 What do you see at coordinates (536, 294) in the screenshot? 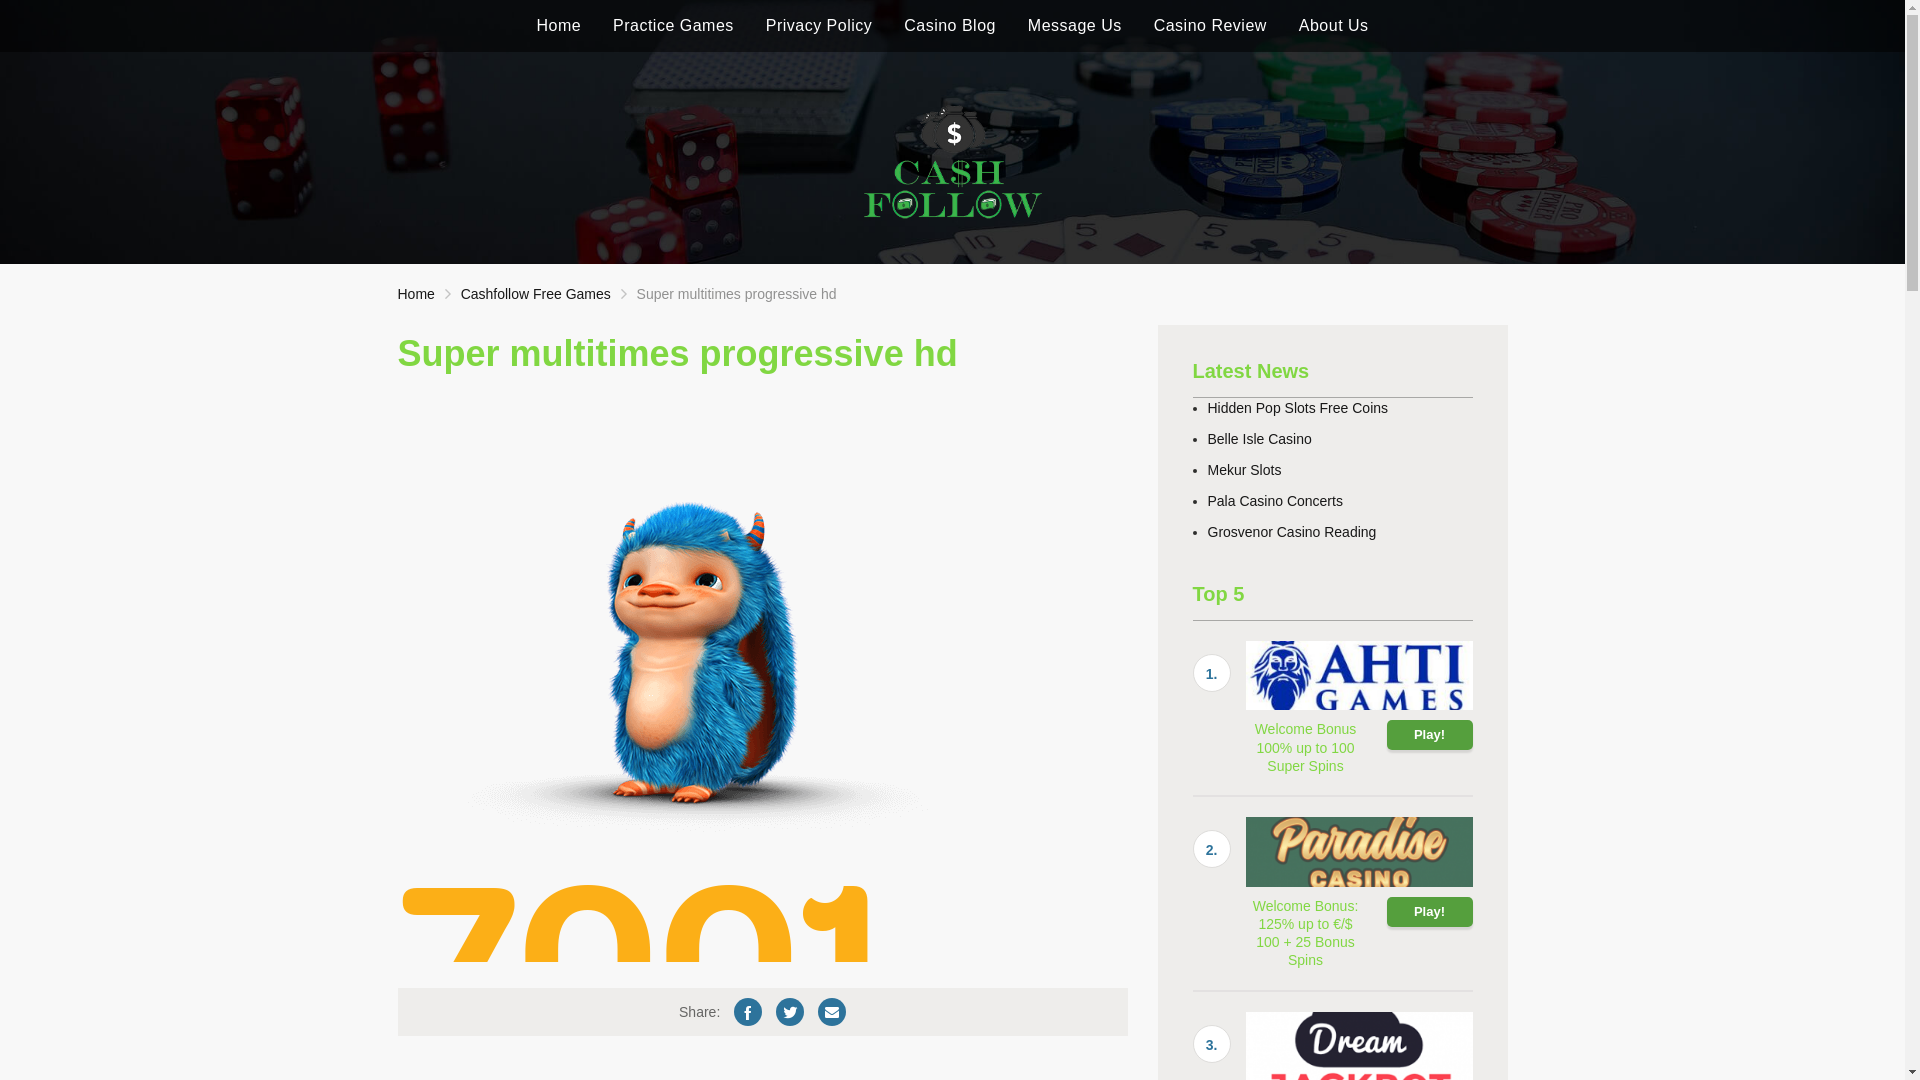
I see `Cashfollow Free Games` at bounding box center [536, 294].